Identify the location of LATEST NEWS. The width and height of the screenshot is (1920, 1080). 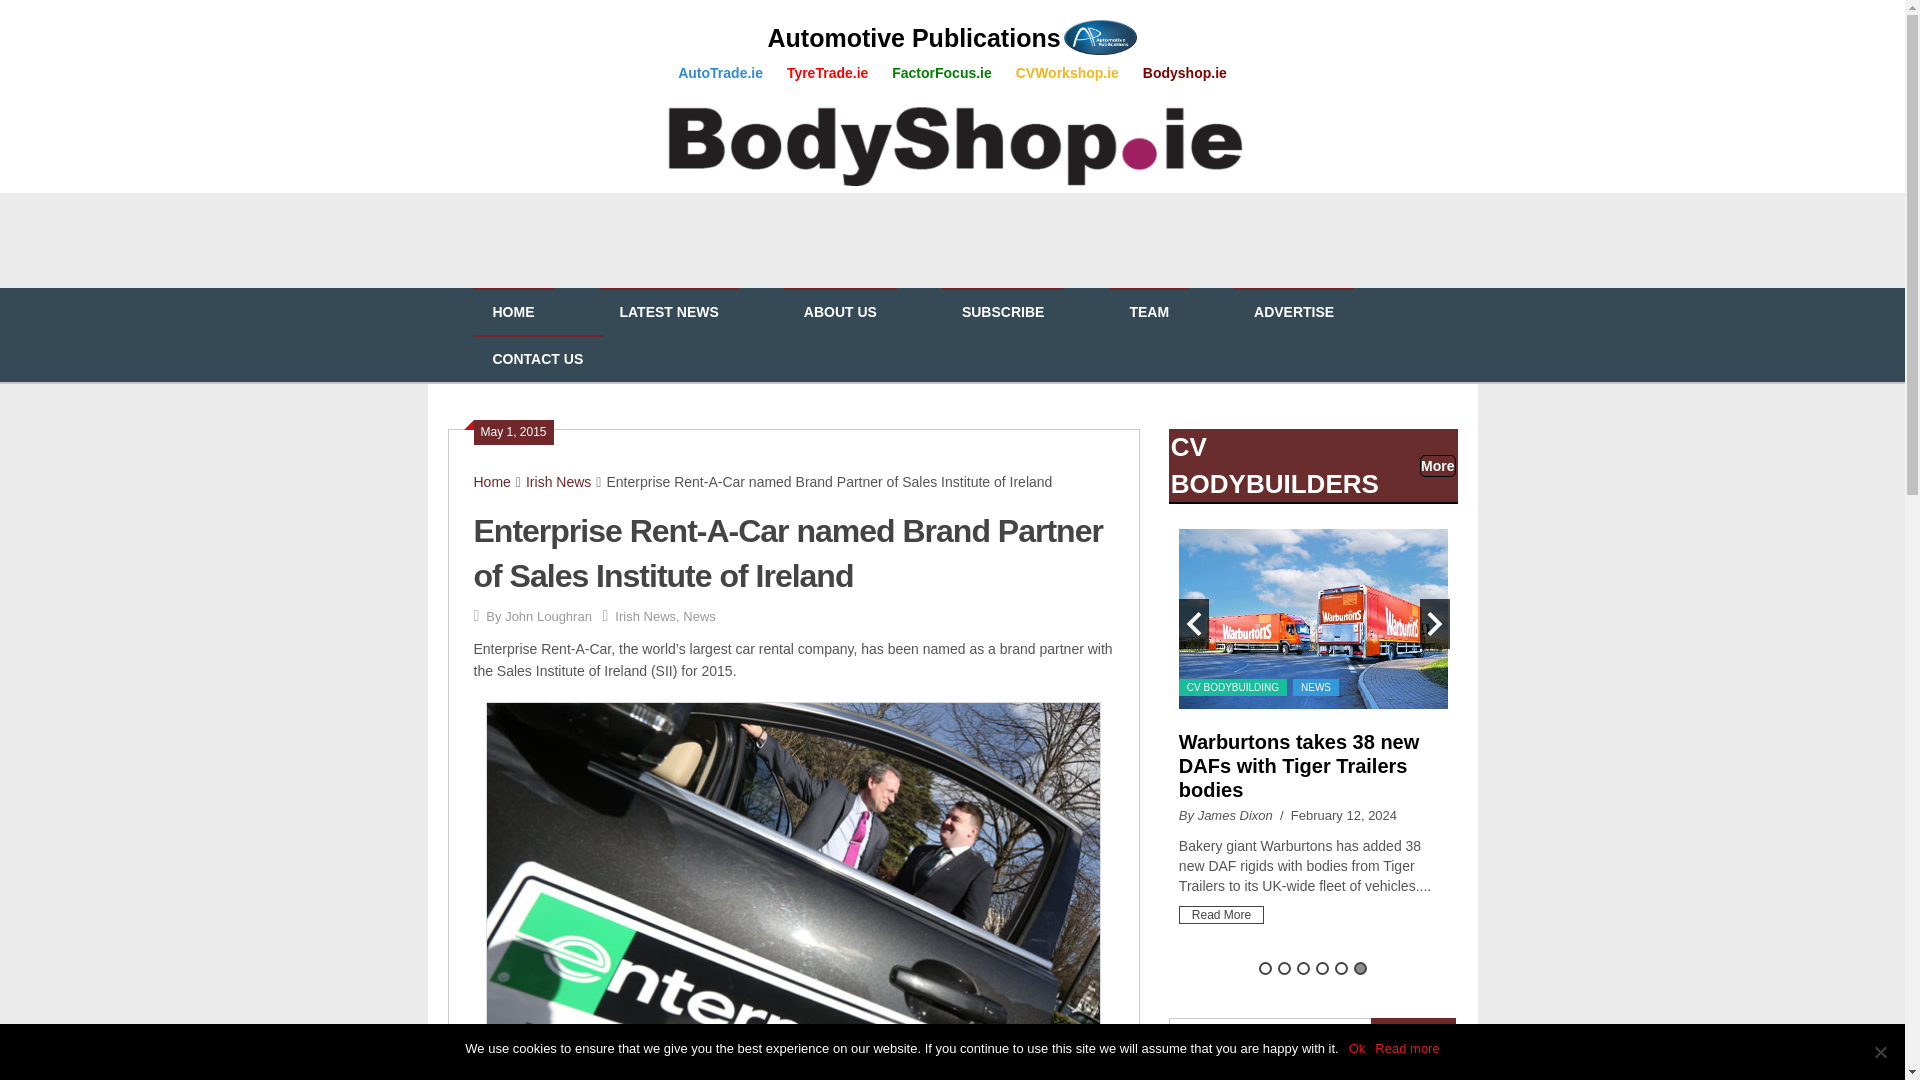
(669, 312).